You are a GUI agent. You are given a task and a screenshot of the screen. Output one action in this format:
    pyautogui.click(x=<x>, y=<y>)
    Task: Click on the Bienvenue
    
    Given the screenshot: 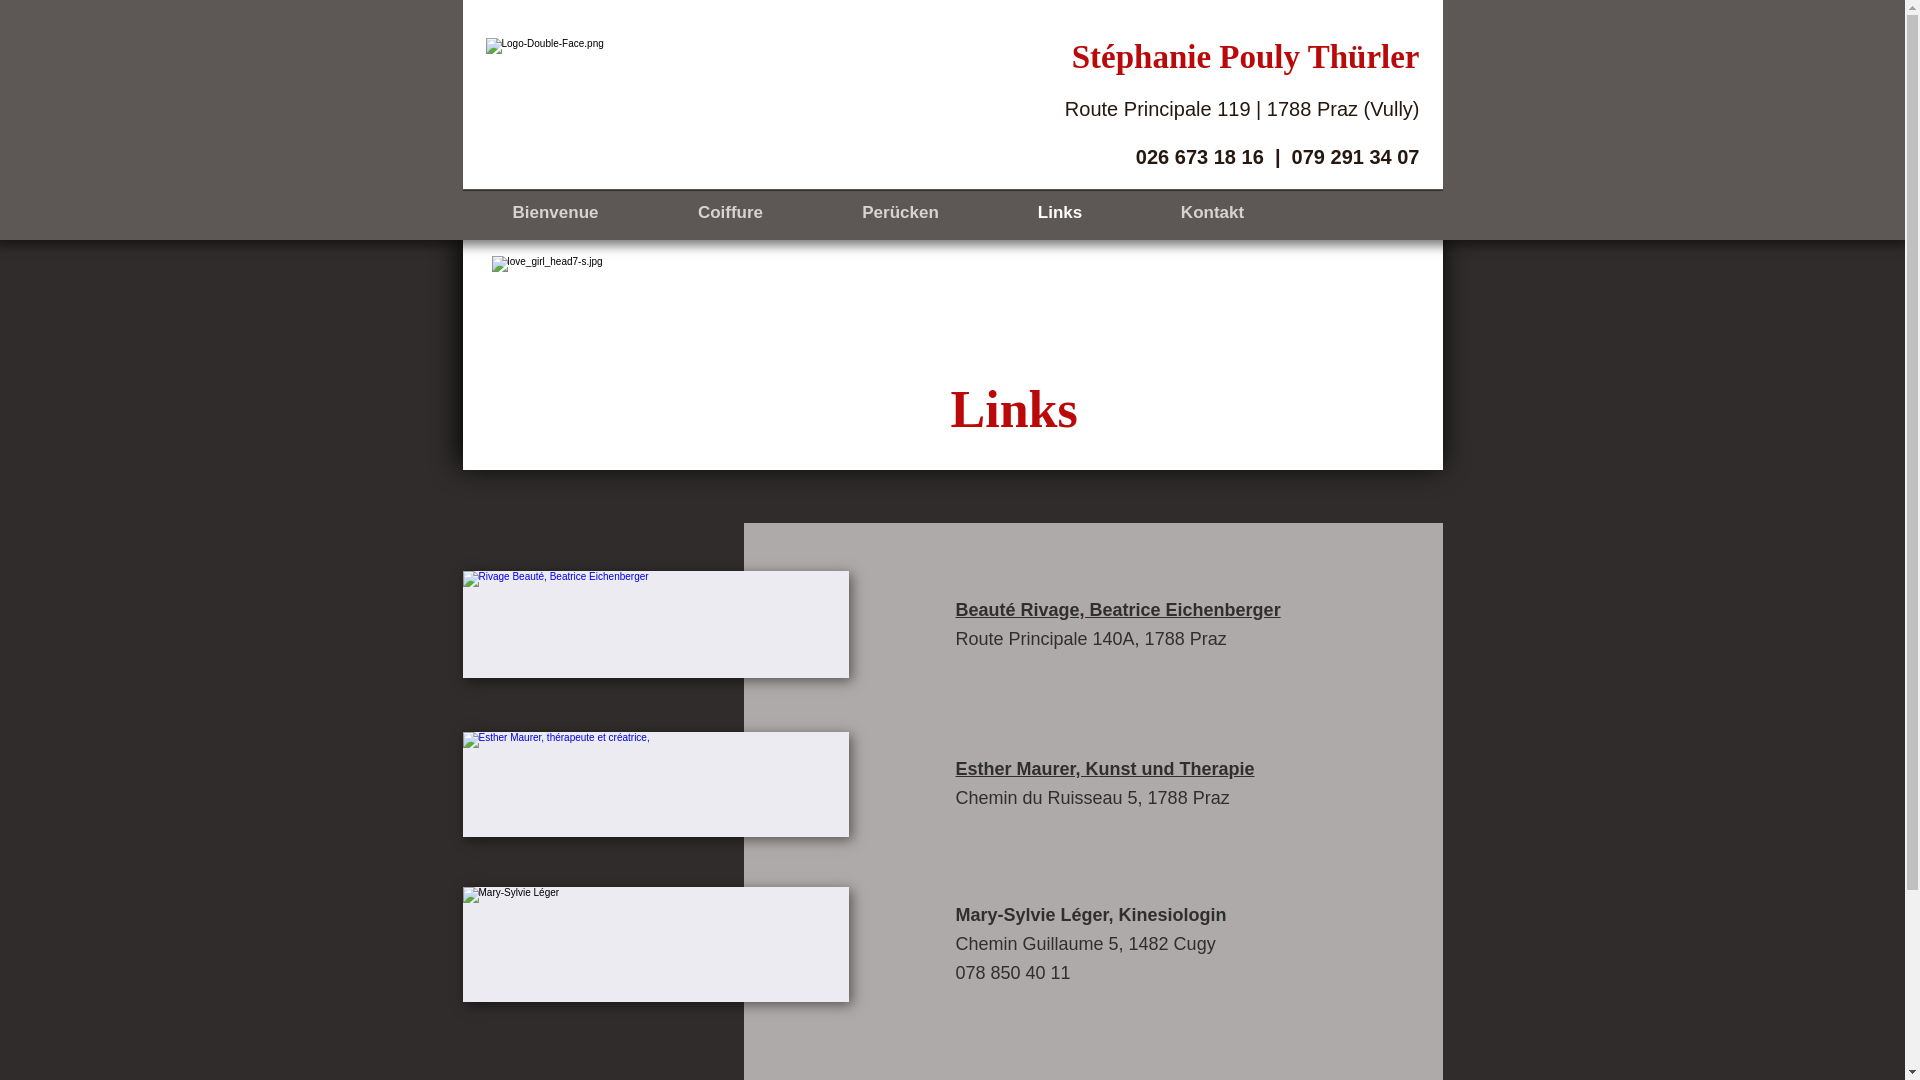 What is the action you would take?
    pyautogui.click(x=555, y=212)
    